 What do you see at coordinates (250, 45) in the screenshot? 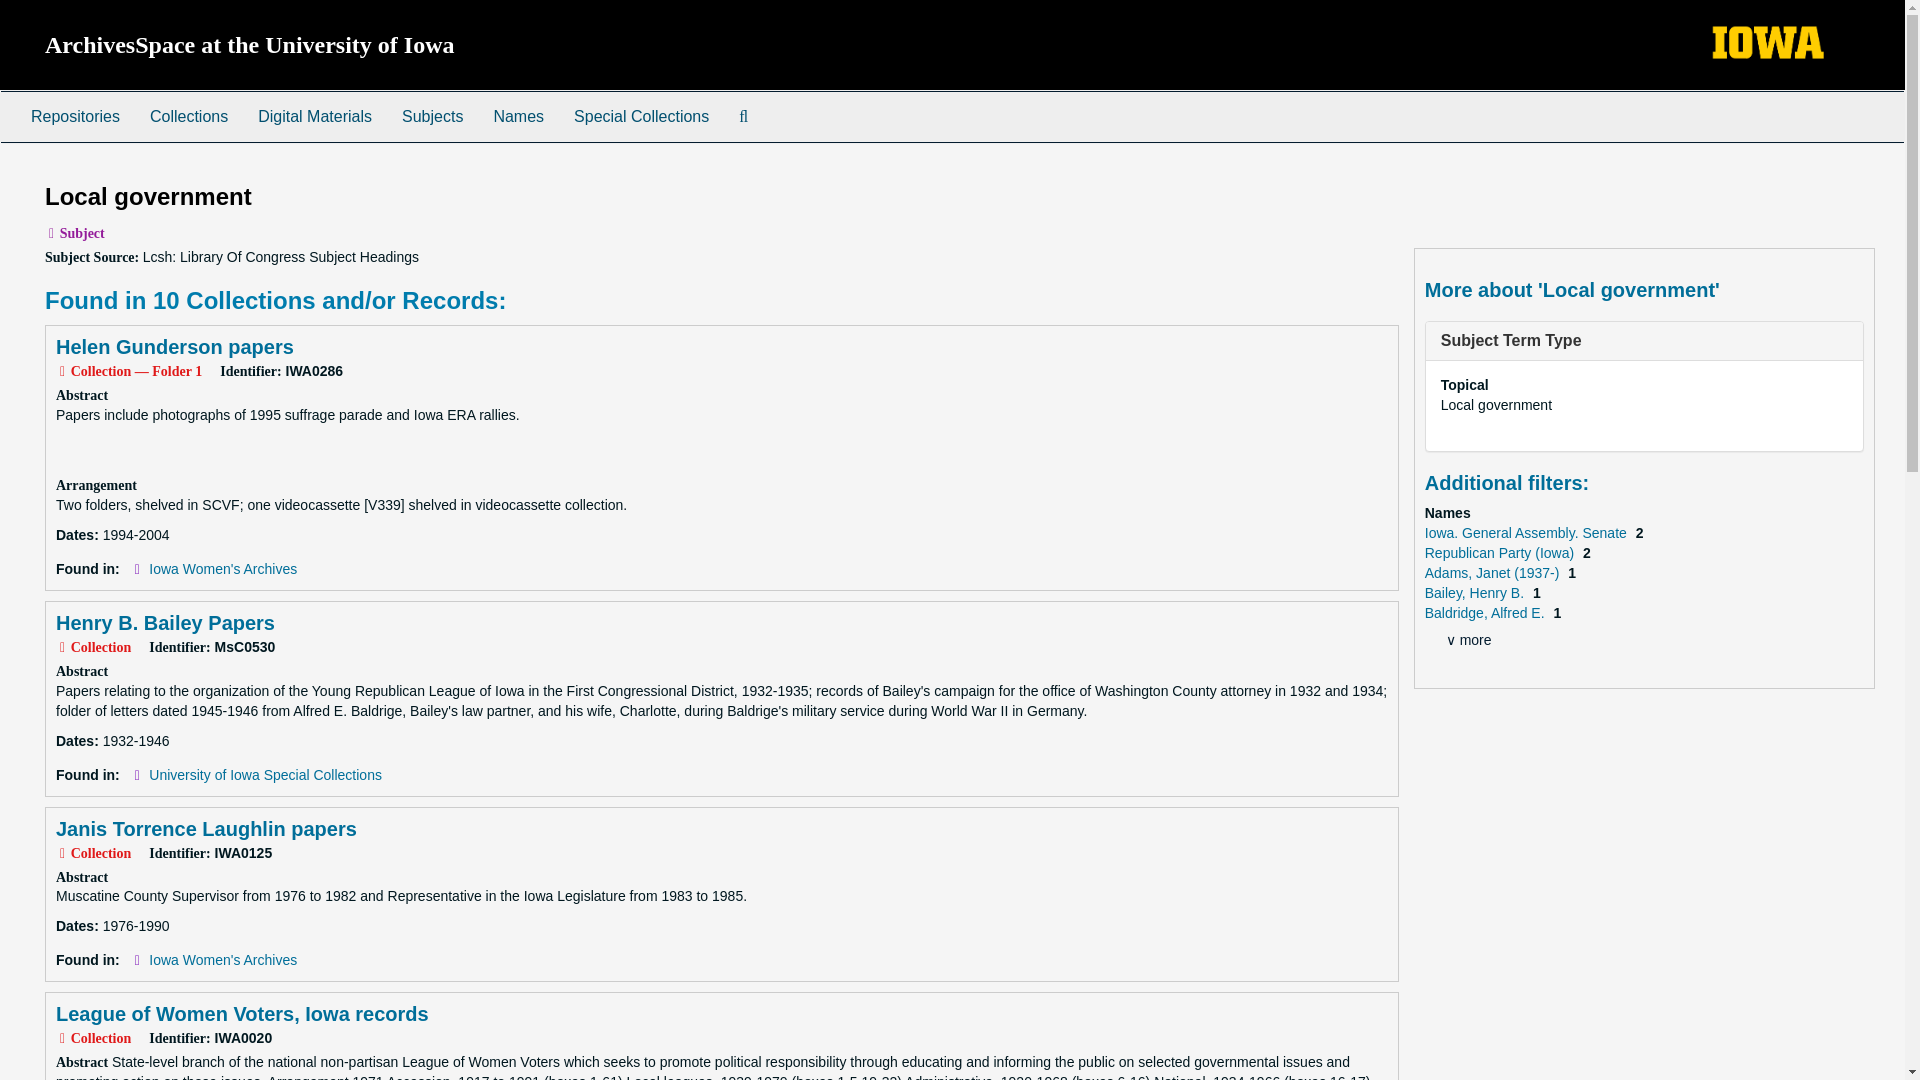
I see `ArchivesSpace at the University of Iowa` at bounding box center [250, 45].